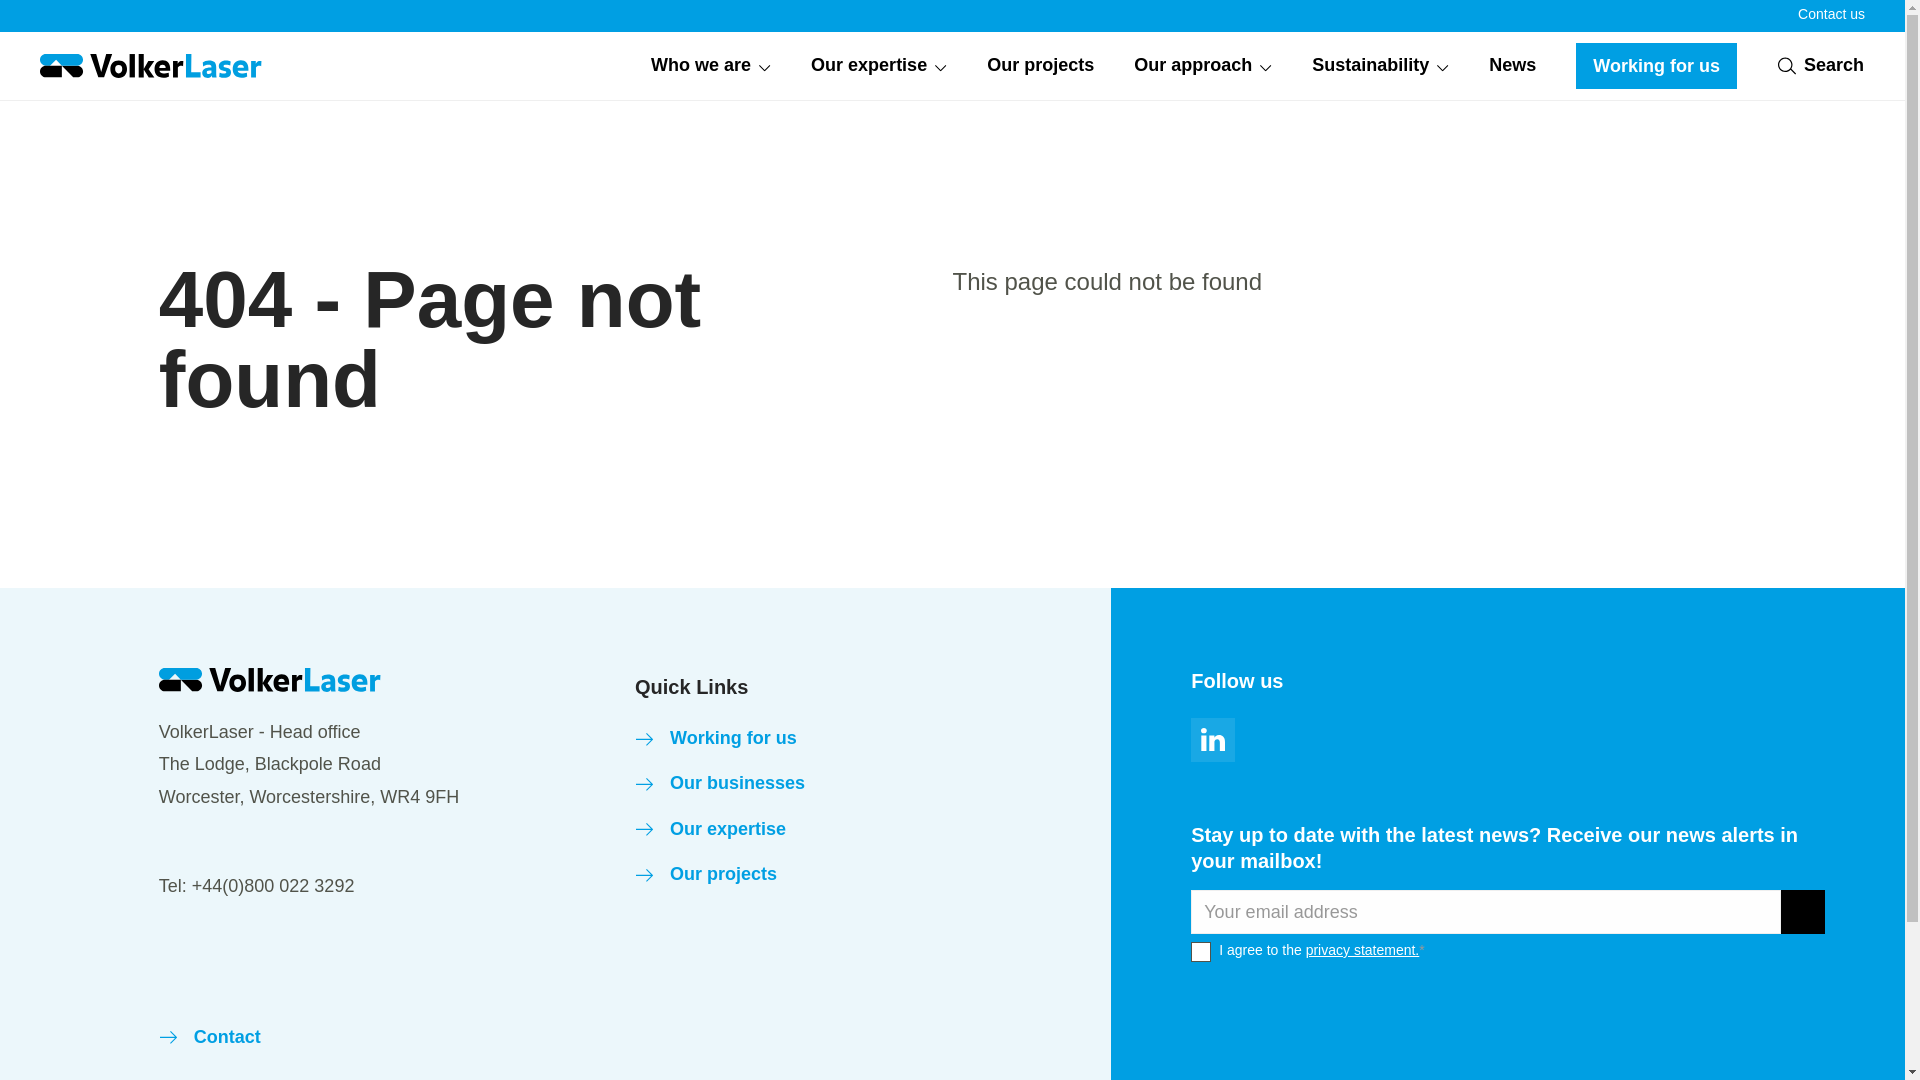 Image resolution: width=1920 pixels, height=1080 pixels. Describe the element at coordinates (1040, 66) in the screenshot. I see `Our projects` at that location.